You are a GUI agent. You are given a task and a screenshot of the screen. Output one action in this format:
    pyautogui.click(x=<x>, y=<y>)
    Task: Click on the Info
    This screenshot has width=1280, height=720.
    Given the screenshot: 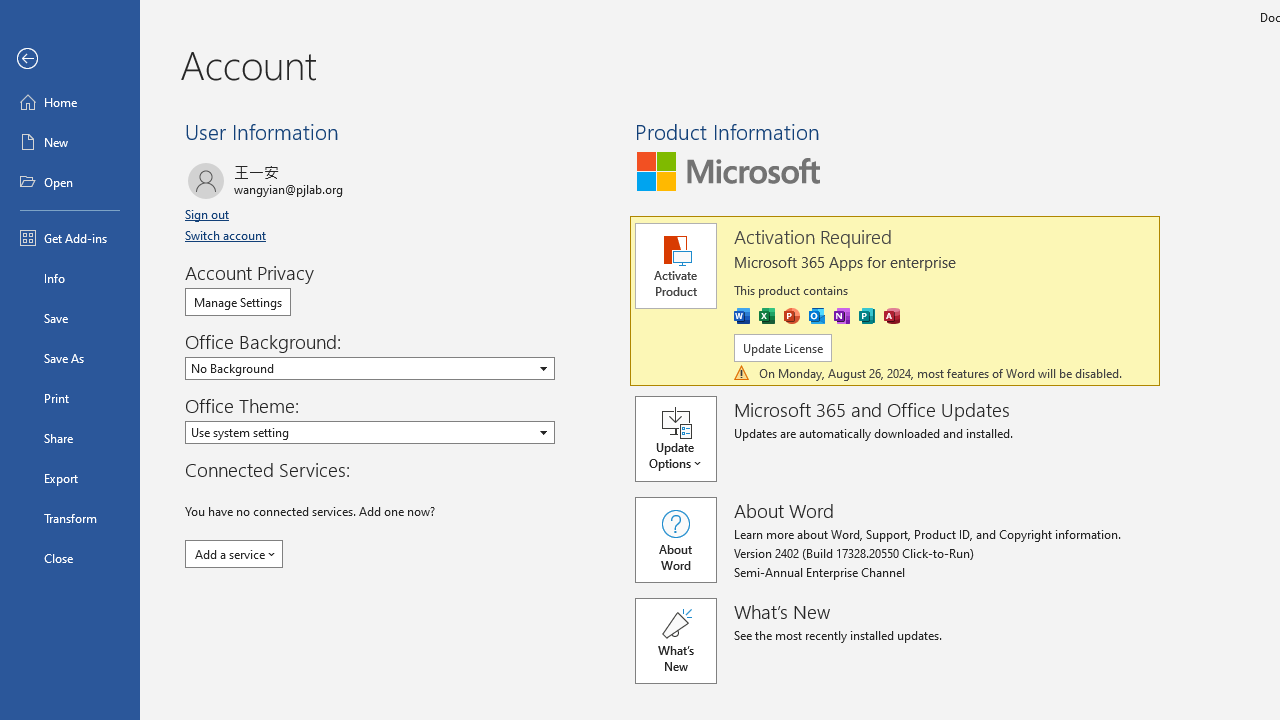 What is the action you would take?
    pyautogui.click(x=70, y=278)
    